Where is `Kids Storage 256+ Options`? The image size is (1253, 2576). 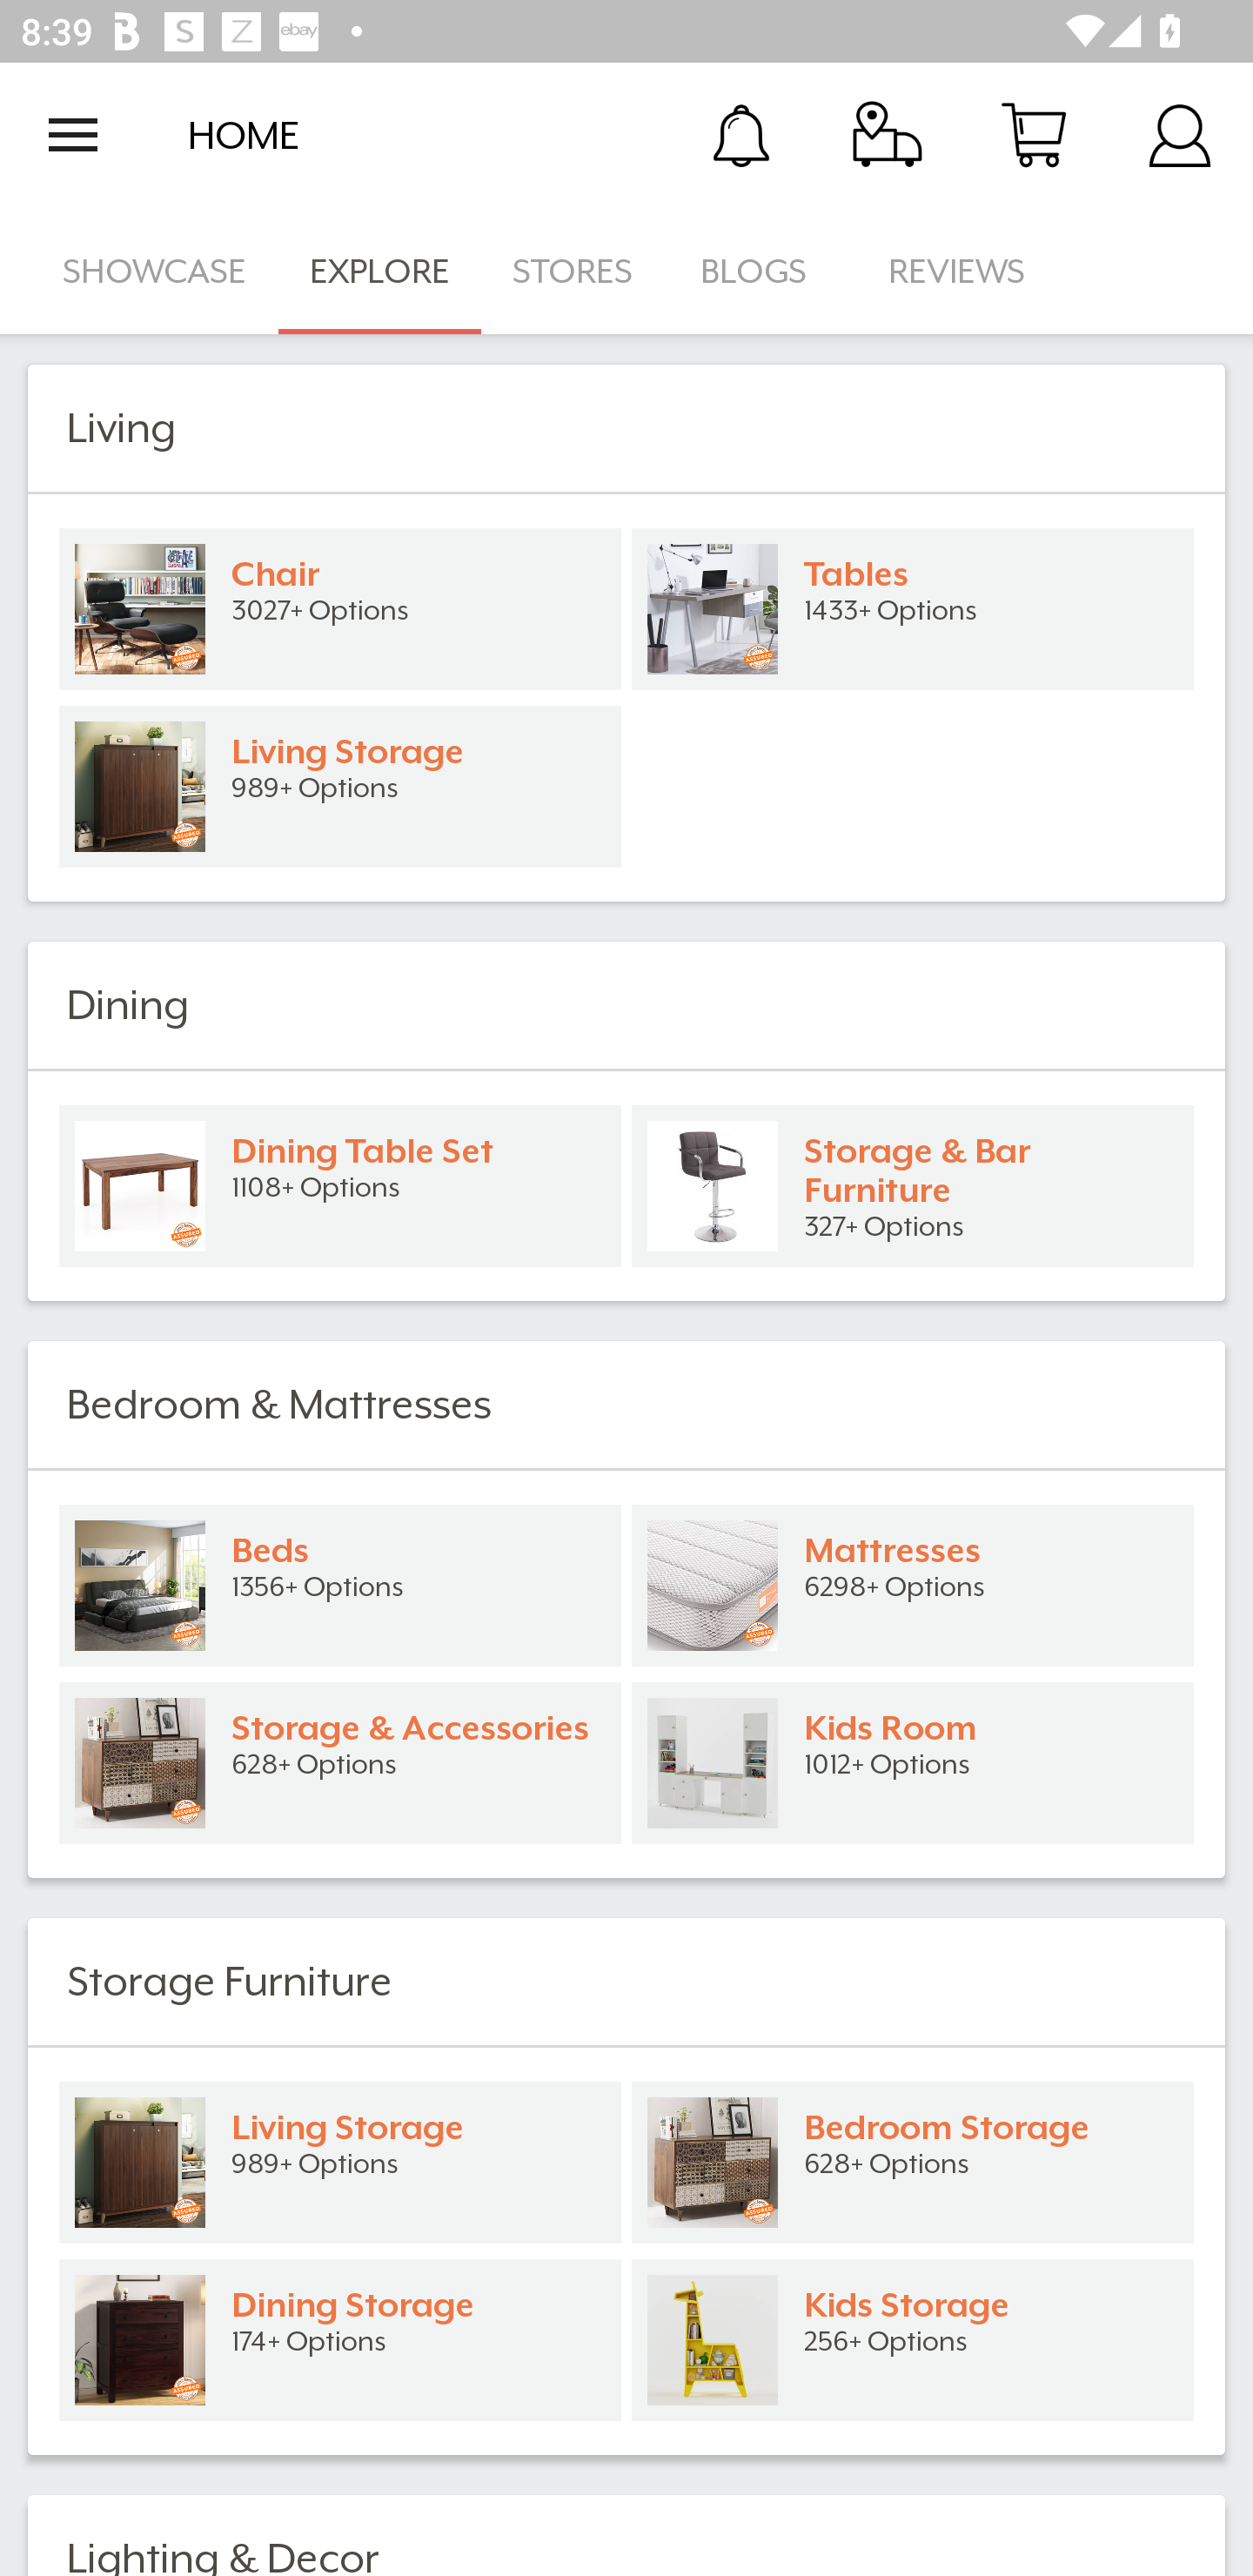 Kids Storage 256+ Options is located at coordinates (913, 2340).